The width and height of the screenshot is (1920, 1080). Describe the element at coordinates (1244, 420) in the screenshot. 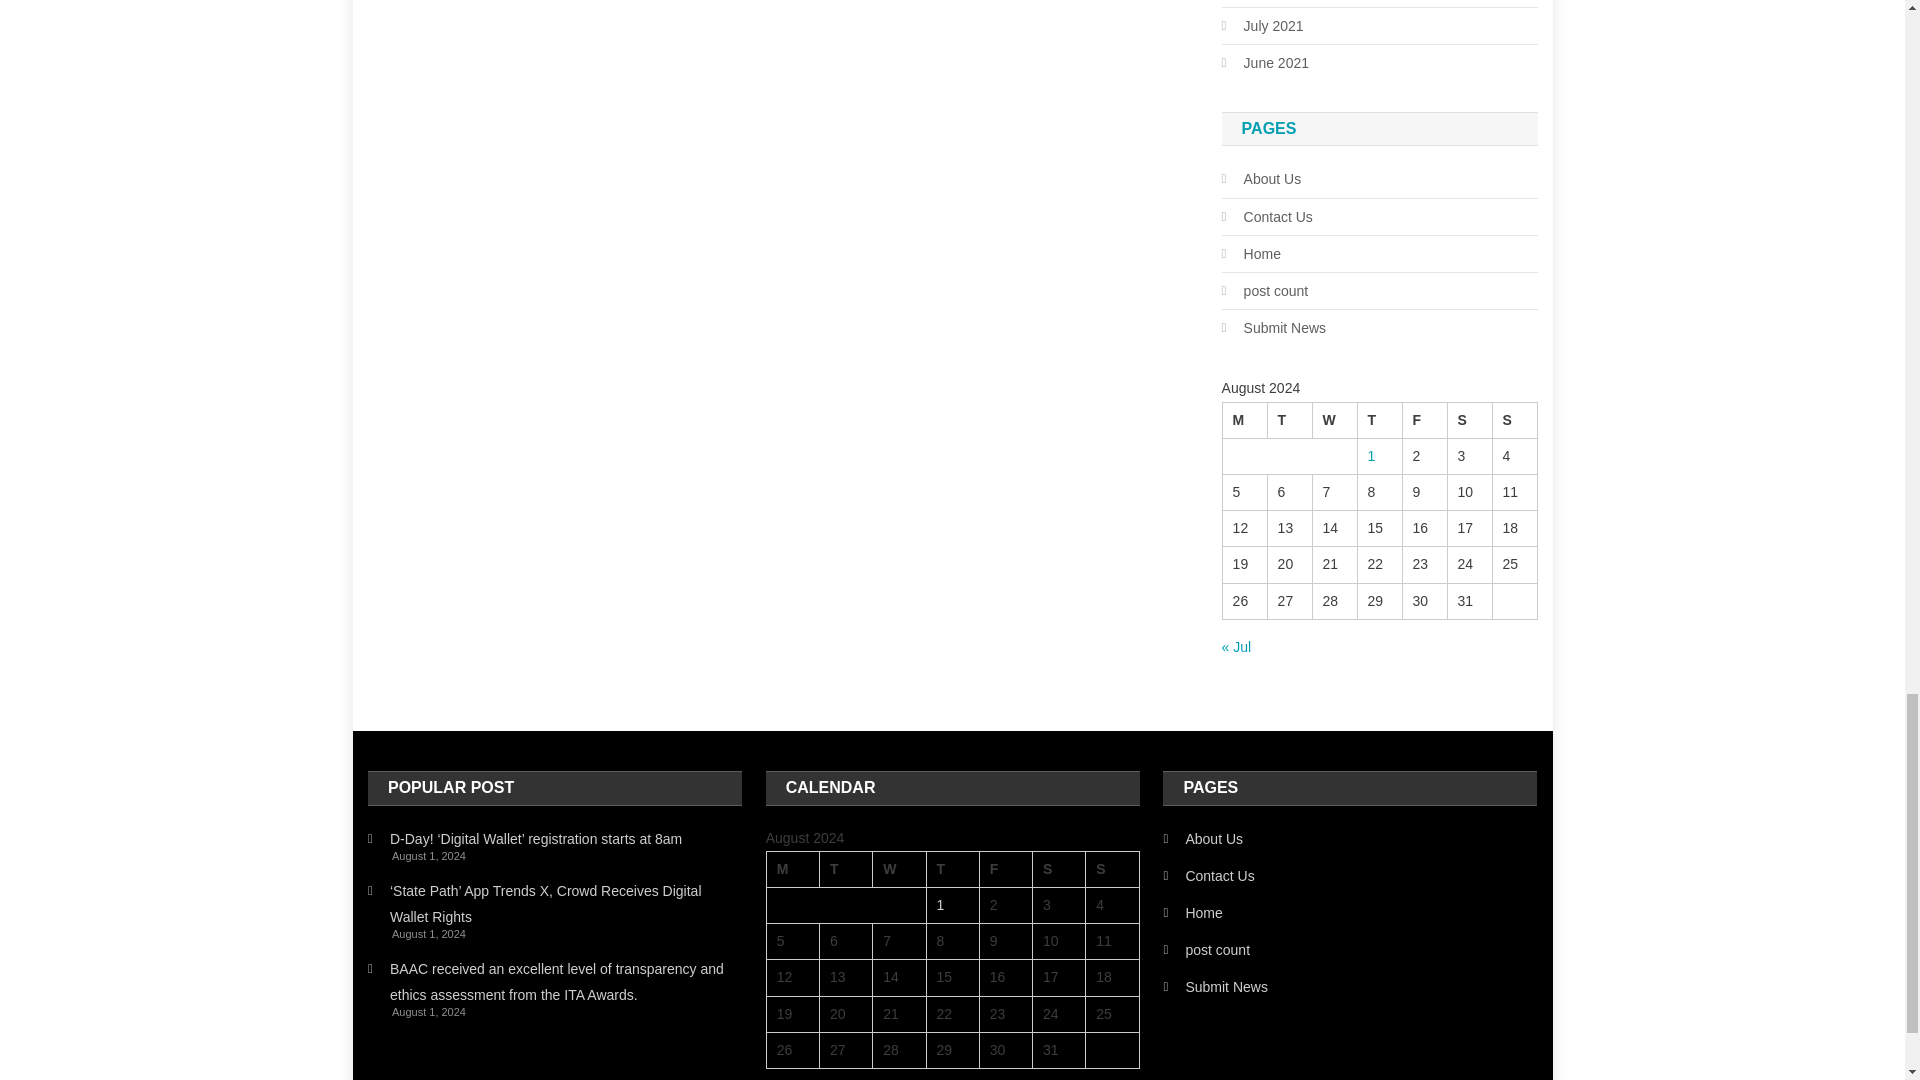

I see `Monday` at that location.